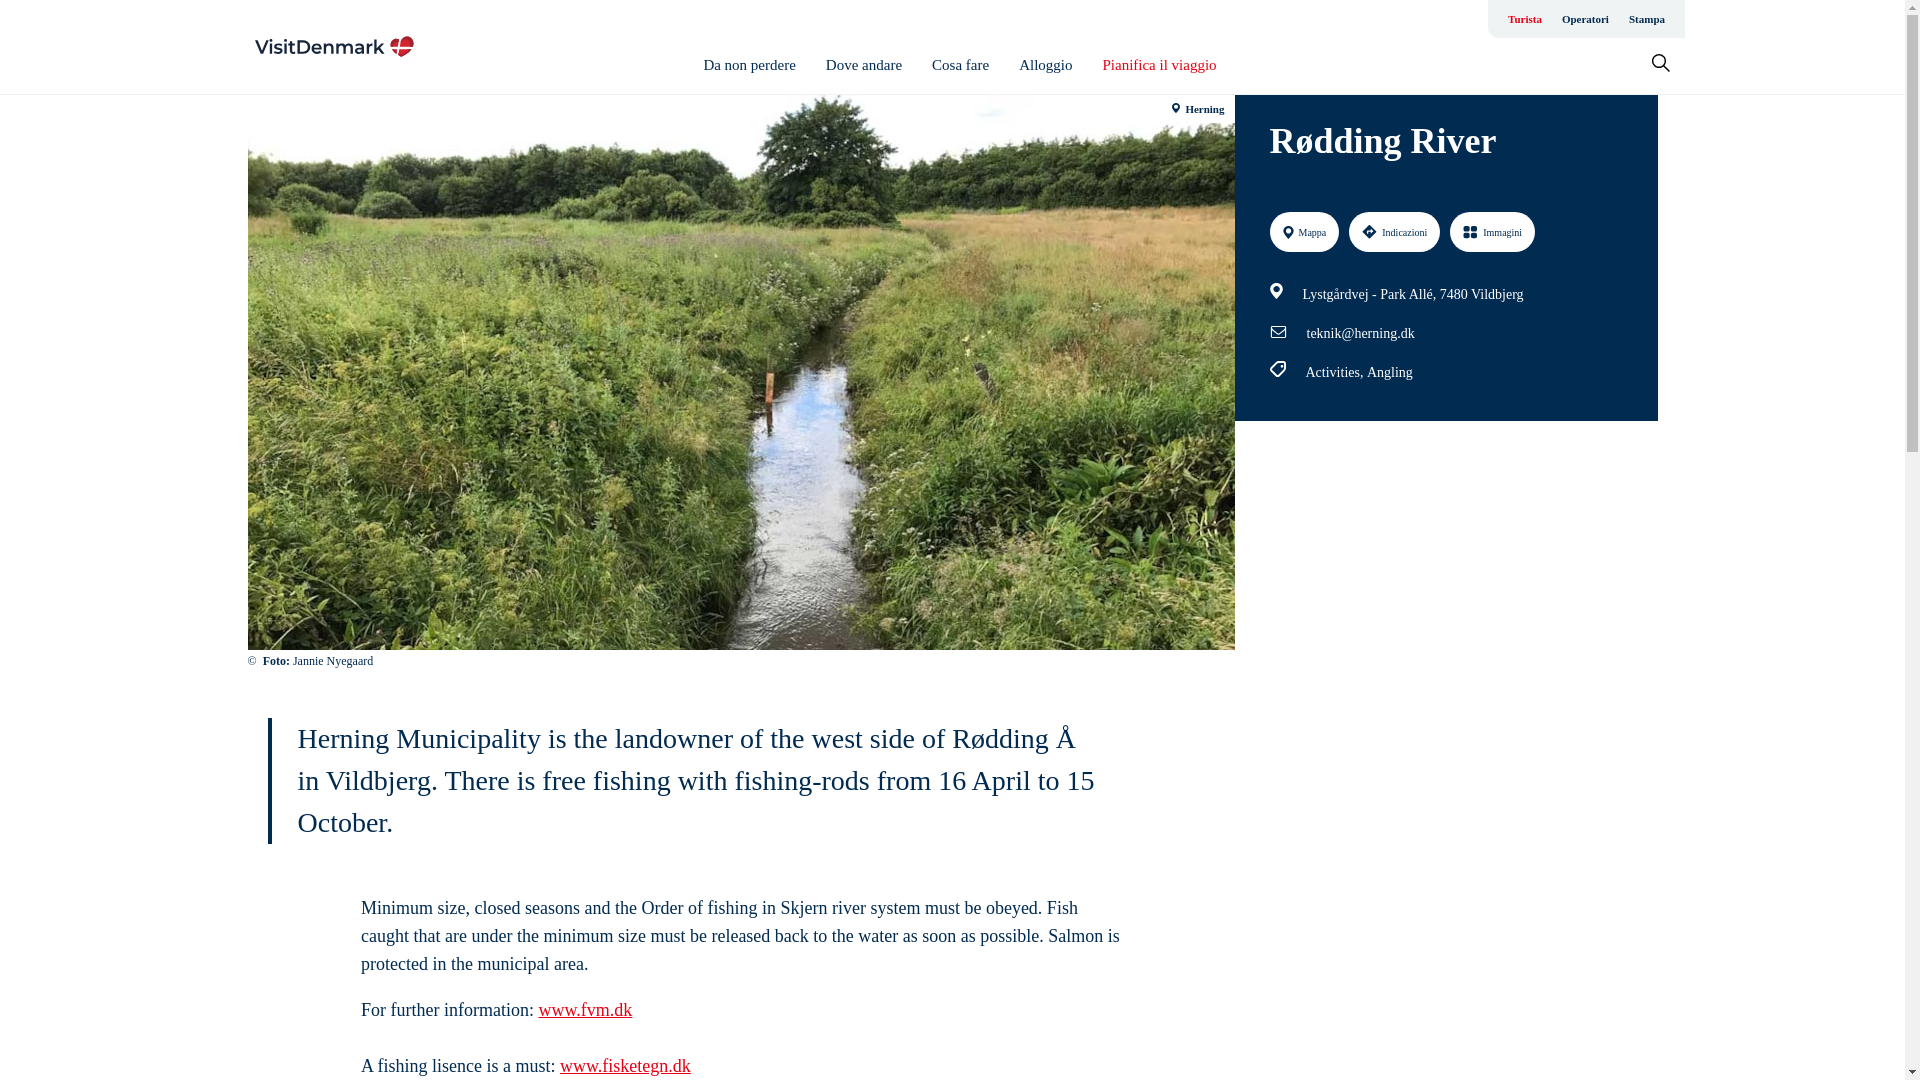 This screenshot has width=1920, height=1080. Describe the element at coordinates (1304, 231) in the screenshot. I see `Mappa` at that location.